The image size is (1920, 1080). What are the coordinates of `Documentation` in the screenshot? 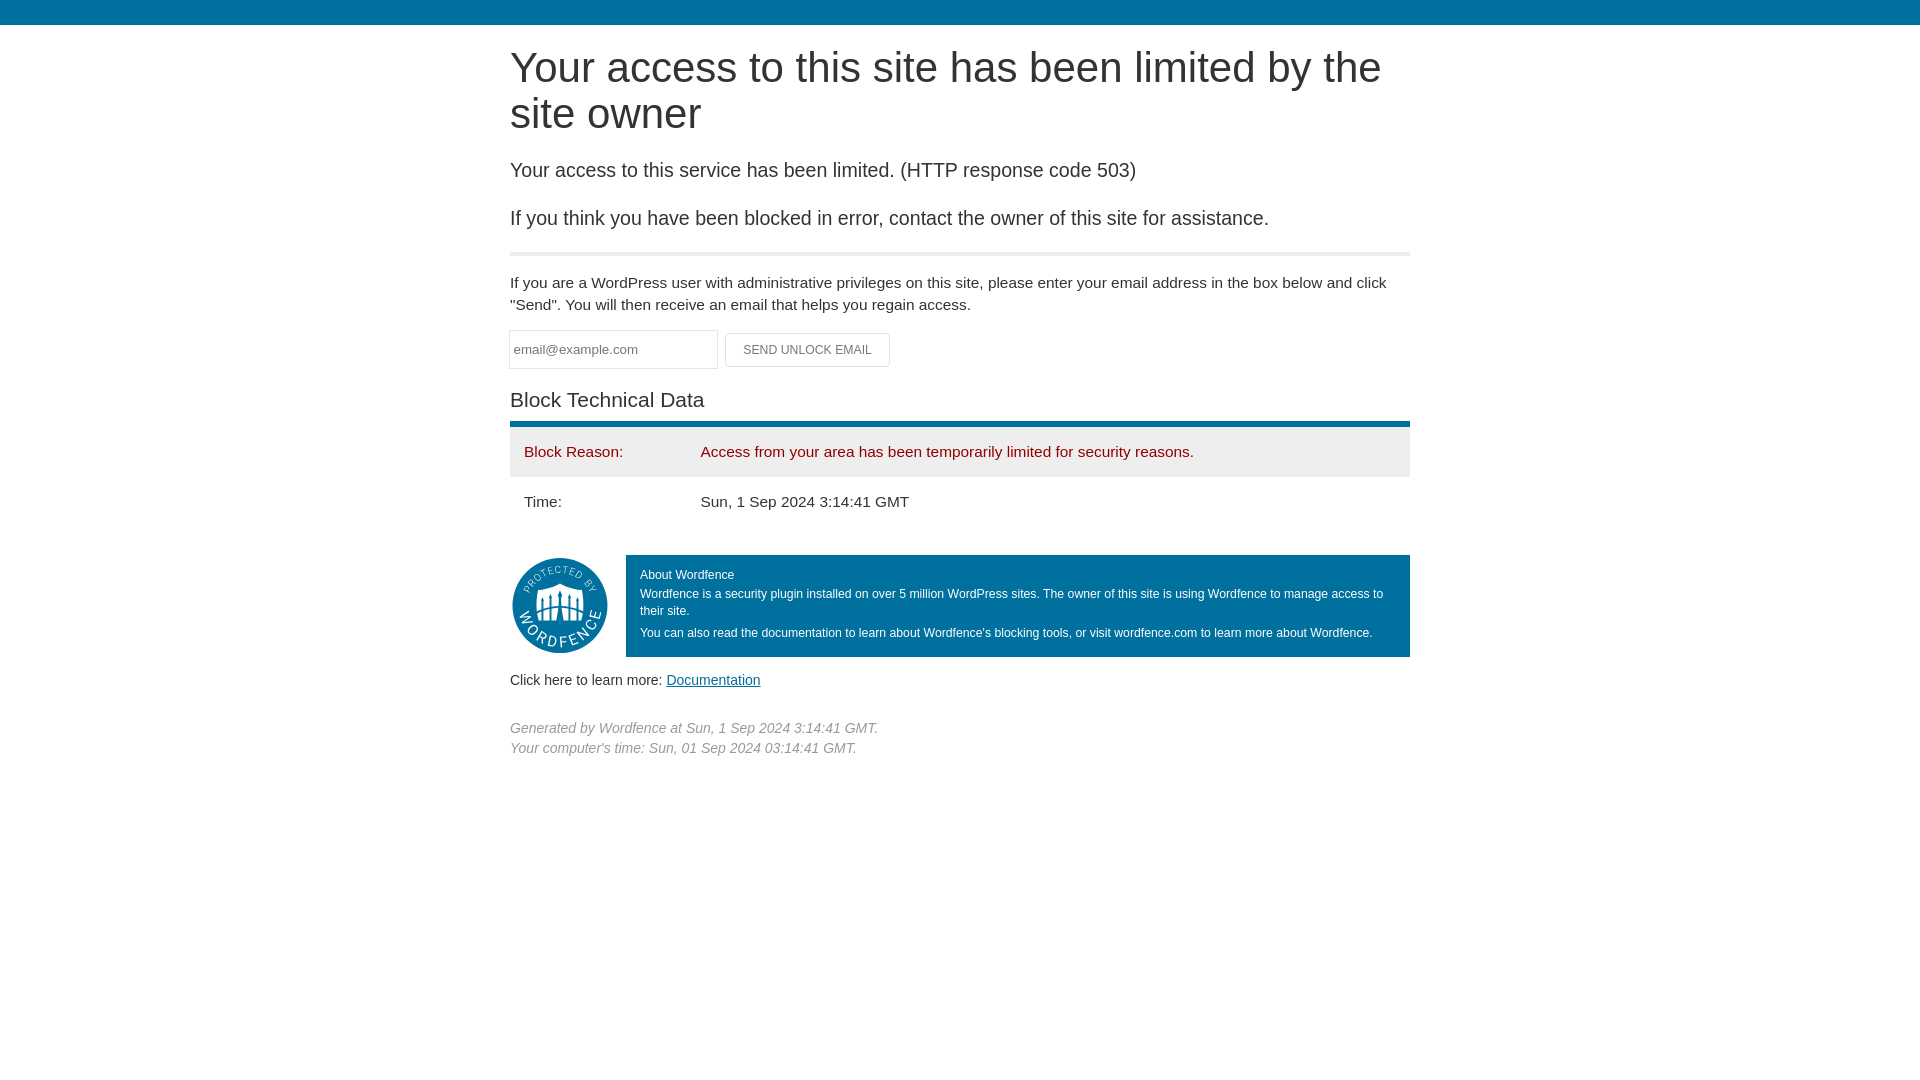 It's located at (713, 679).